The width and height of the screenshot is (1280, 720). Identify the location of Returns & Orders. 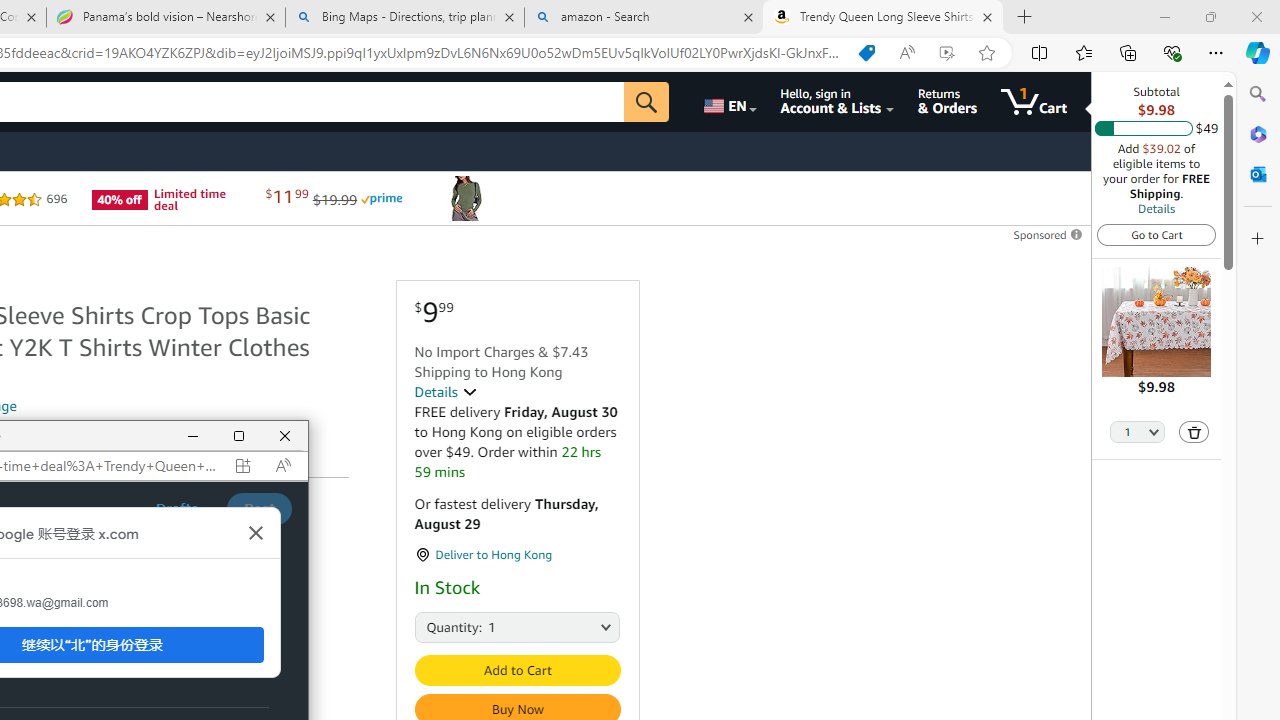
(946, 102).